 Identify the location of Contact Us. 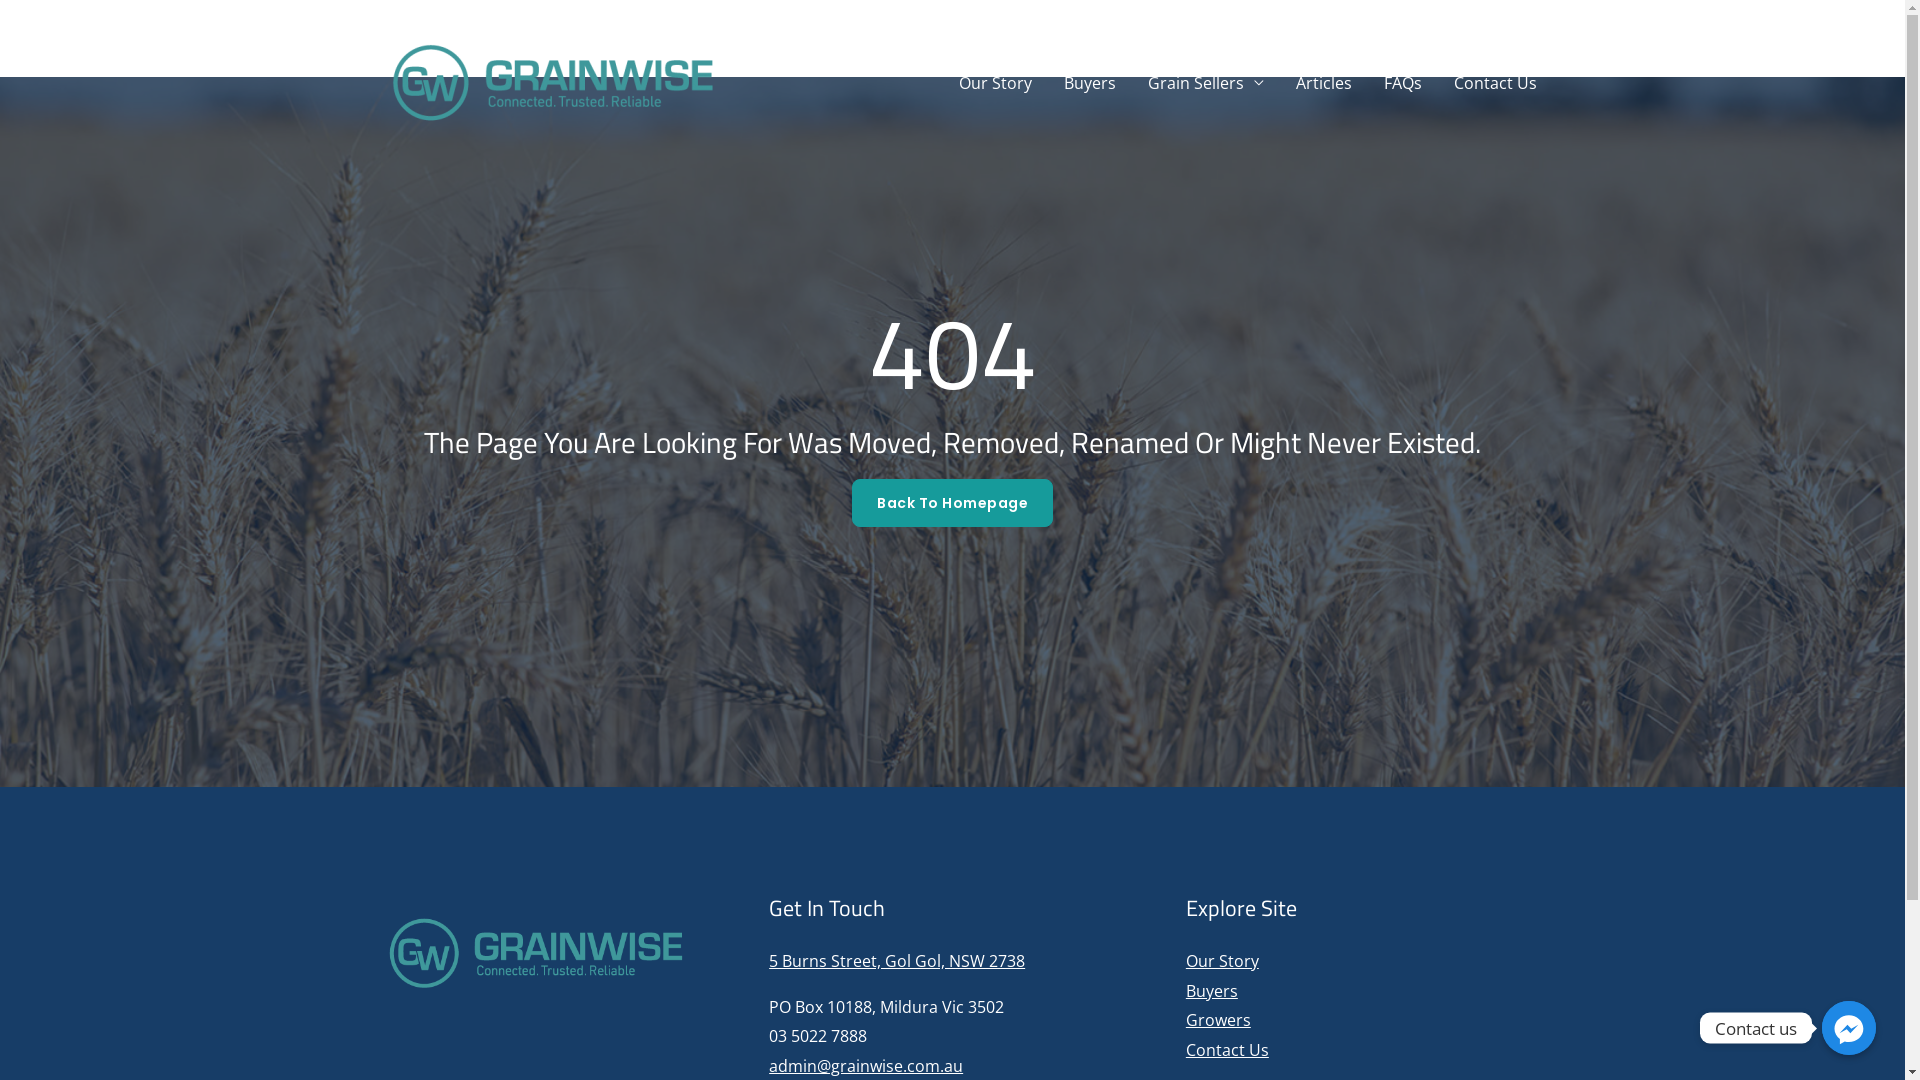
(1228, 1050).